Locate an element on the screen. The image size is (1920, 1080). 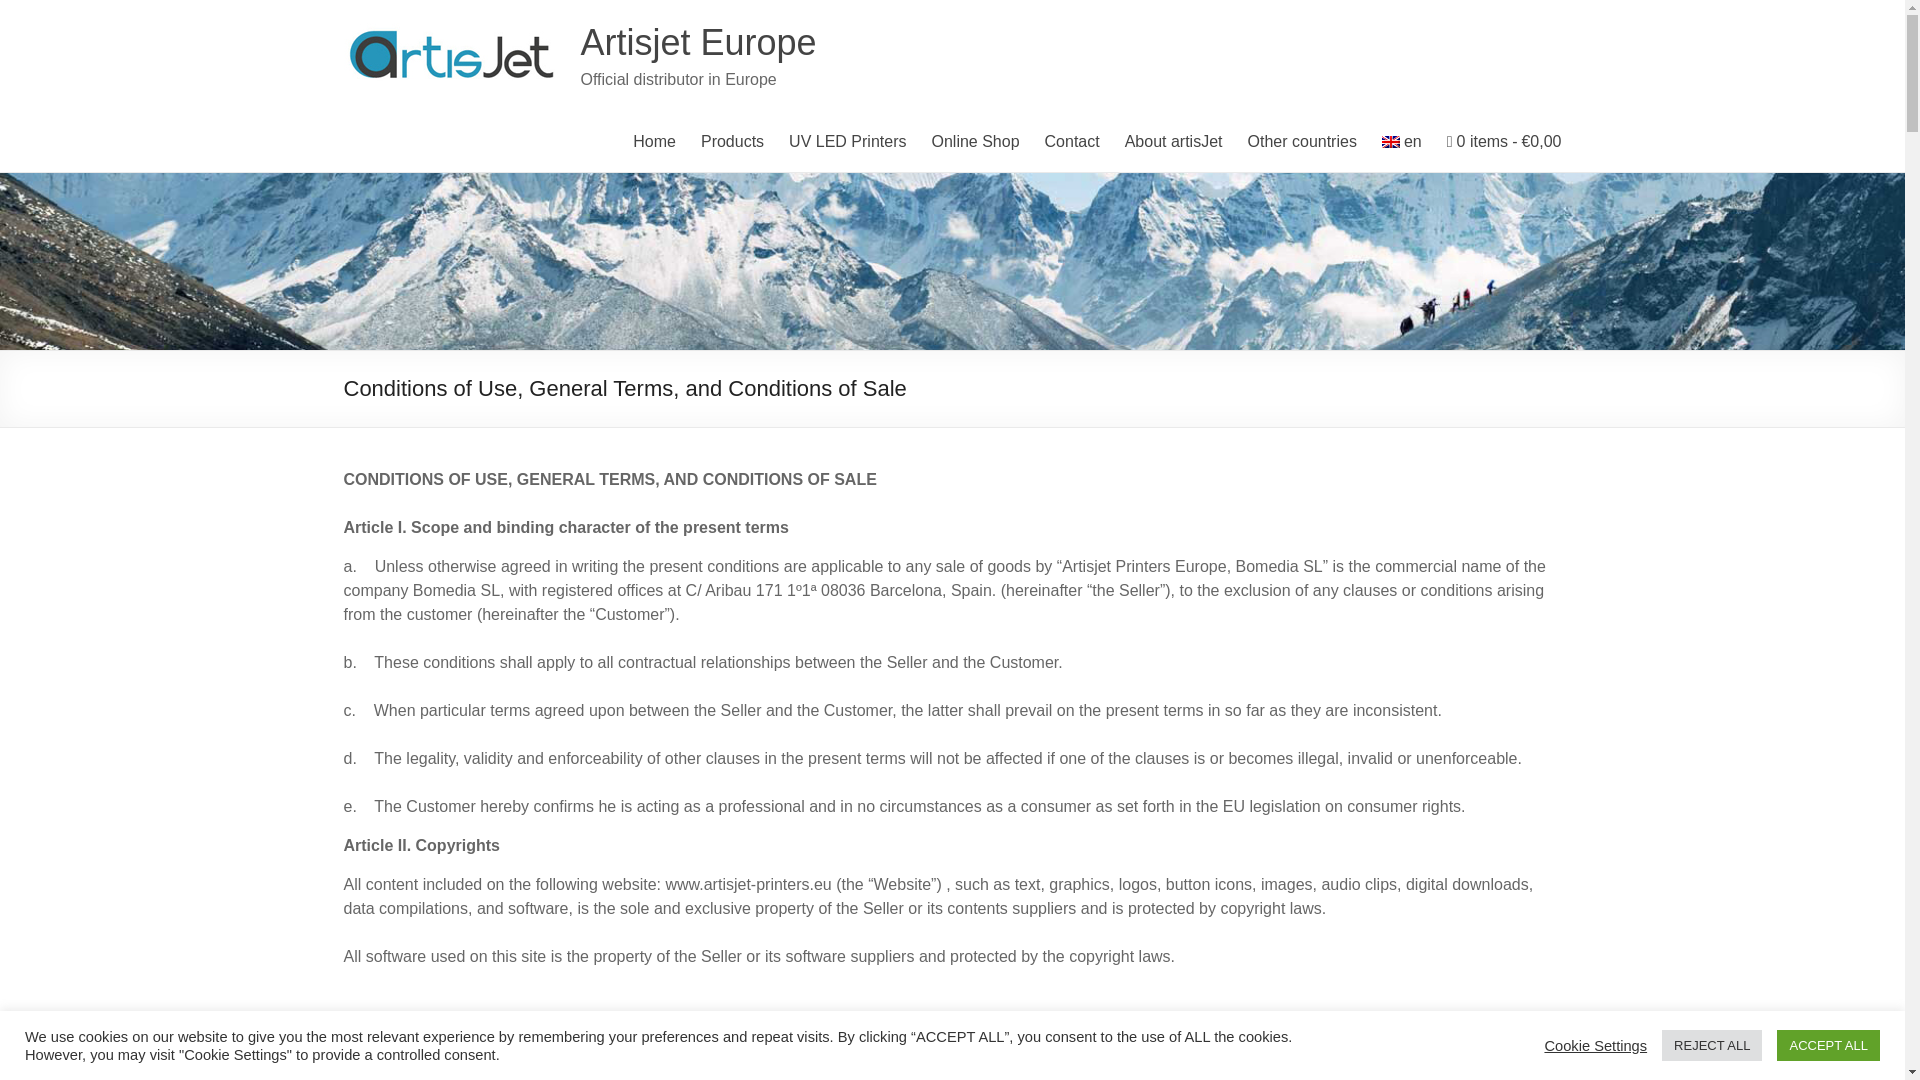
Products is located at coordinates (732, 142).